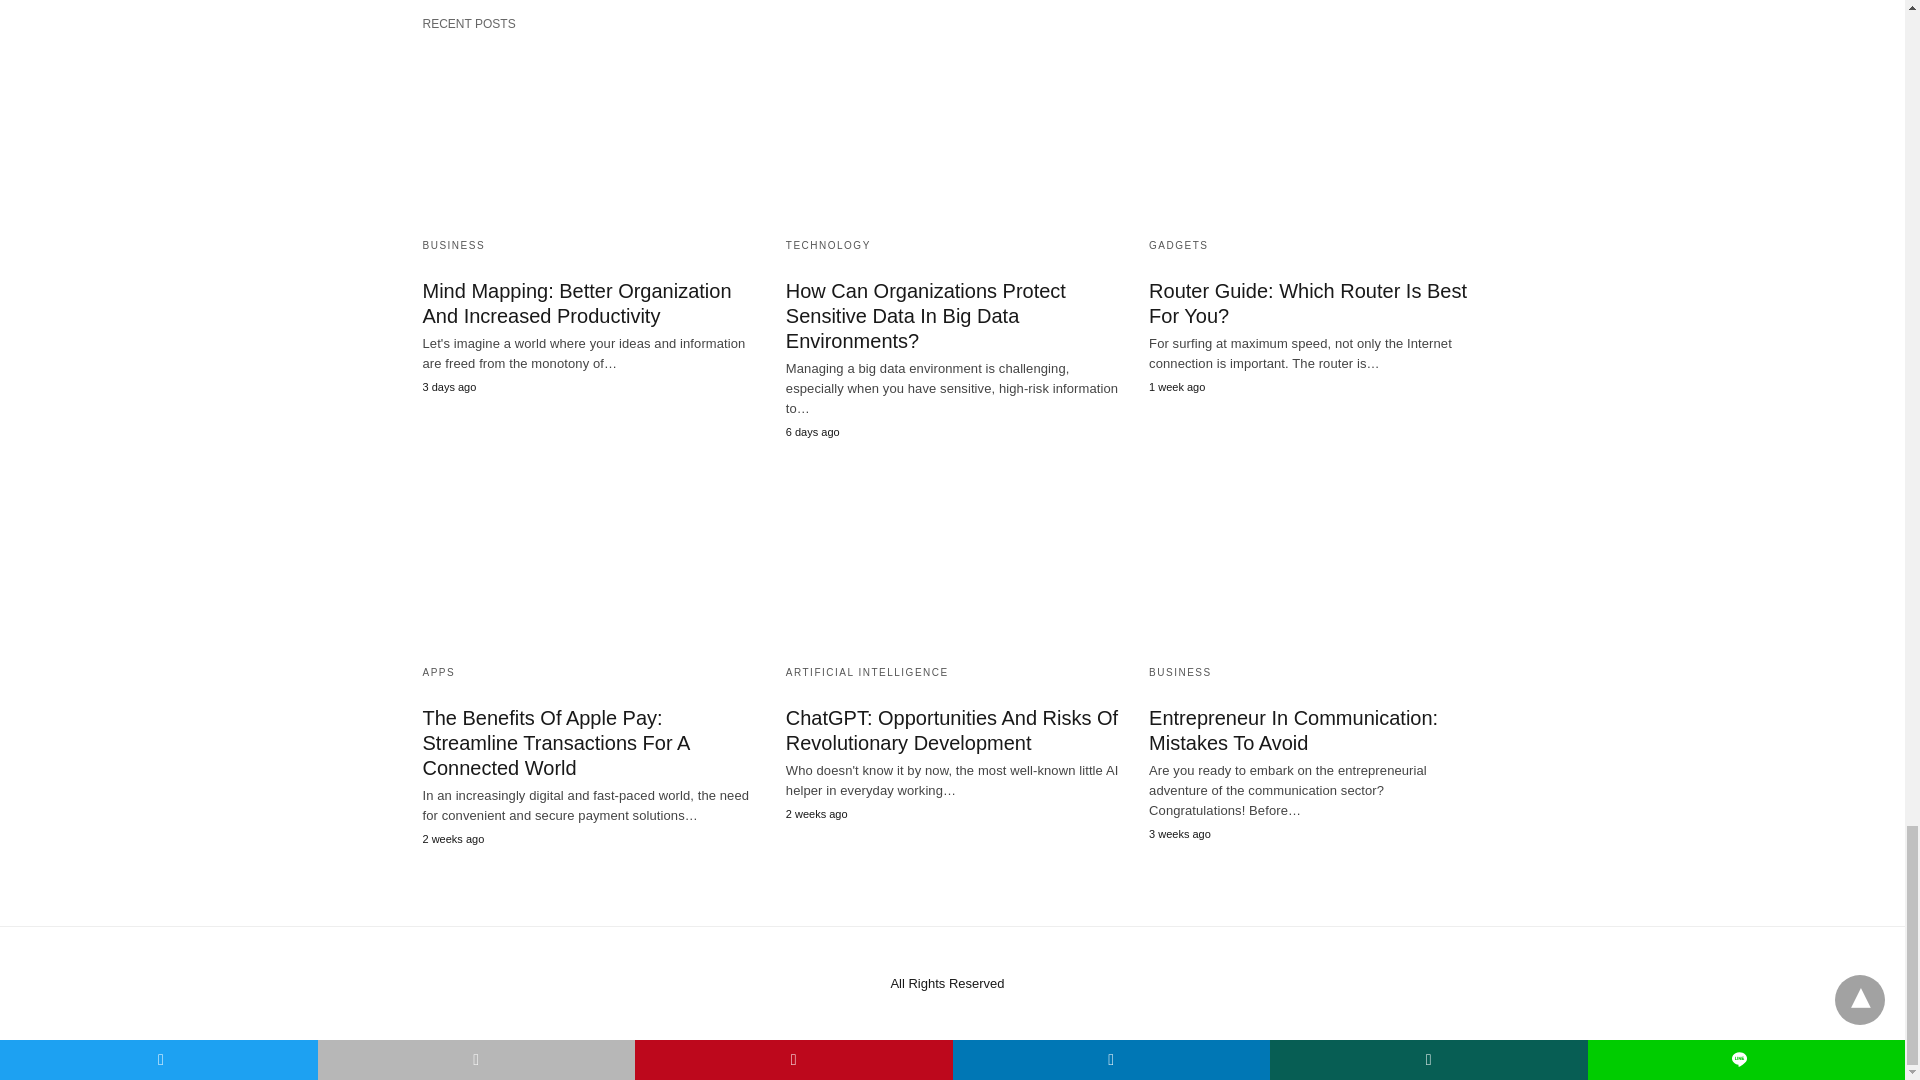 Image resolution: width=1920 pixels, height=1080 pixels. Describe the element at coordinates (1315, 559) in the screenshot. I see `Entrepreneur In Communication: Mistakes To Avoid` at that location.